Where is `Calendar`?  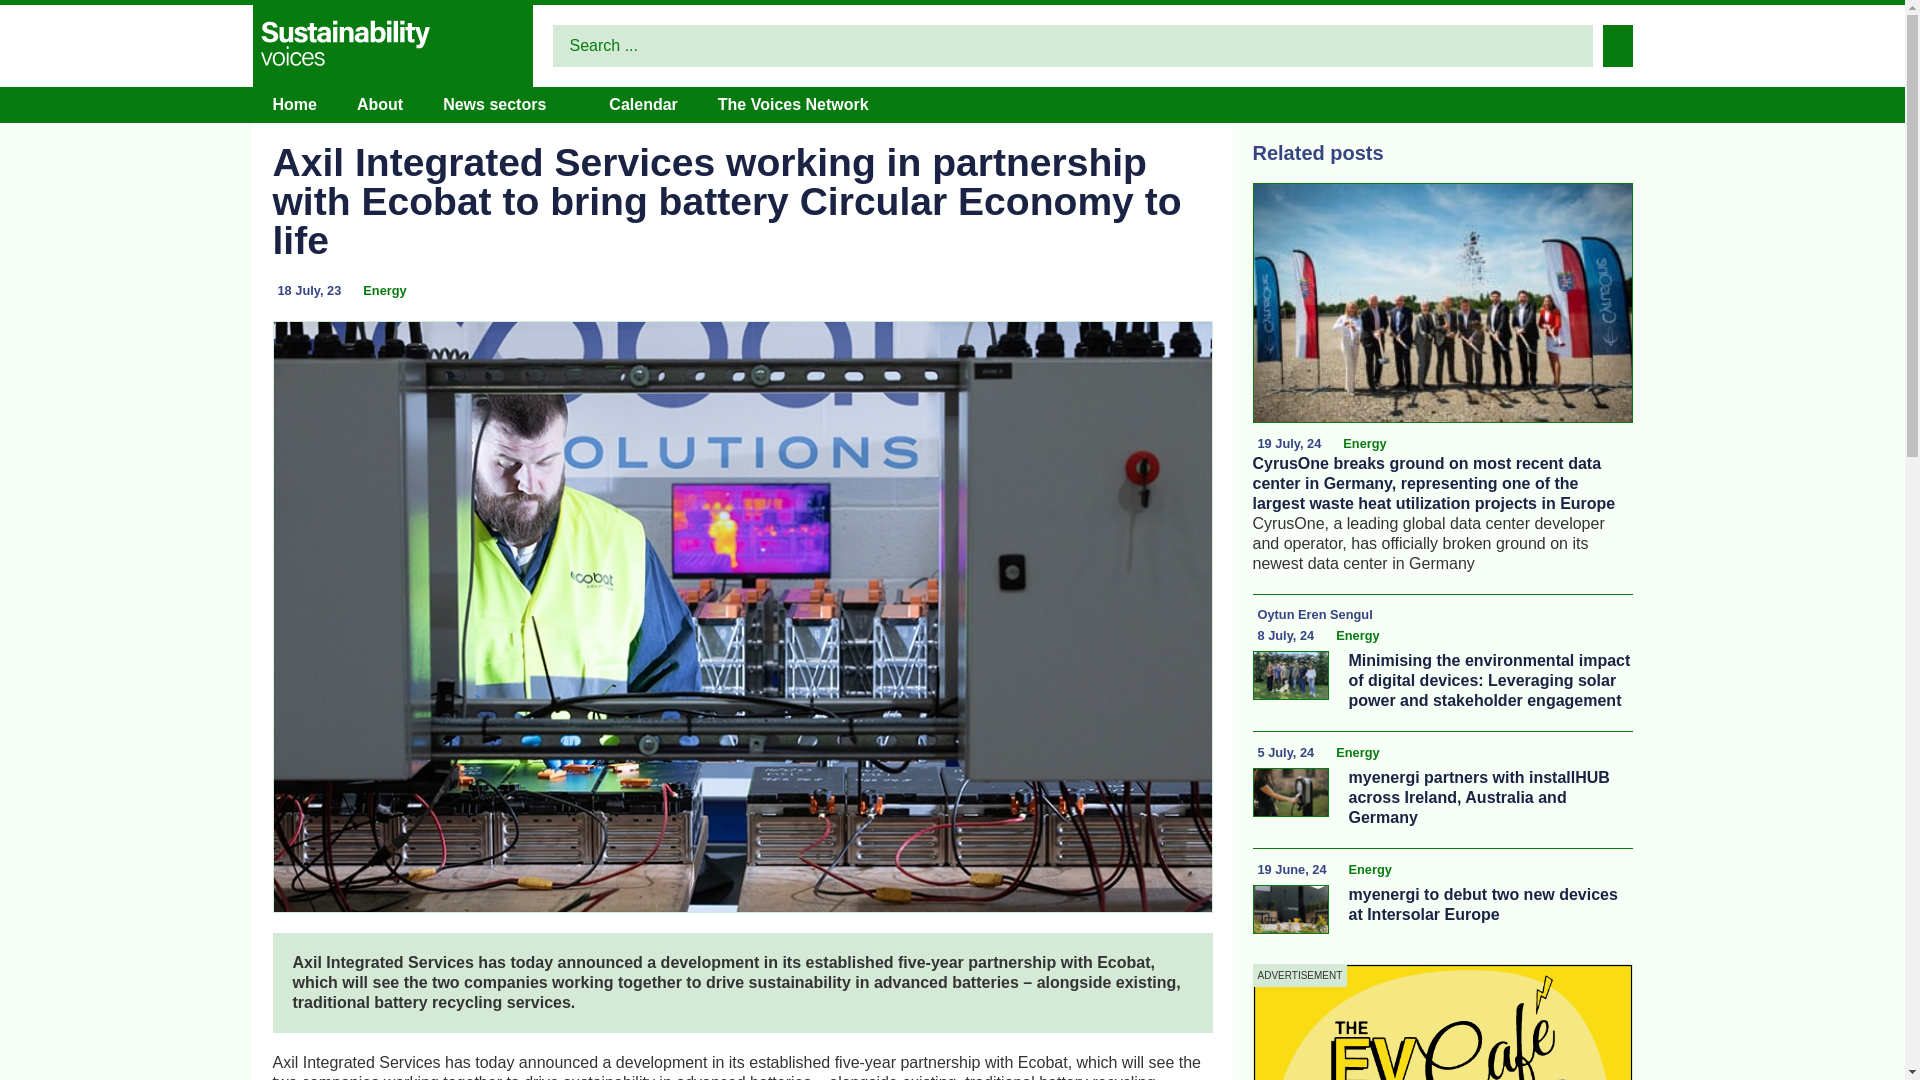
Calendar is located at coordinates (642, 104).